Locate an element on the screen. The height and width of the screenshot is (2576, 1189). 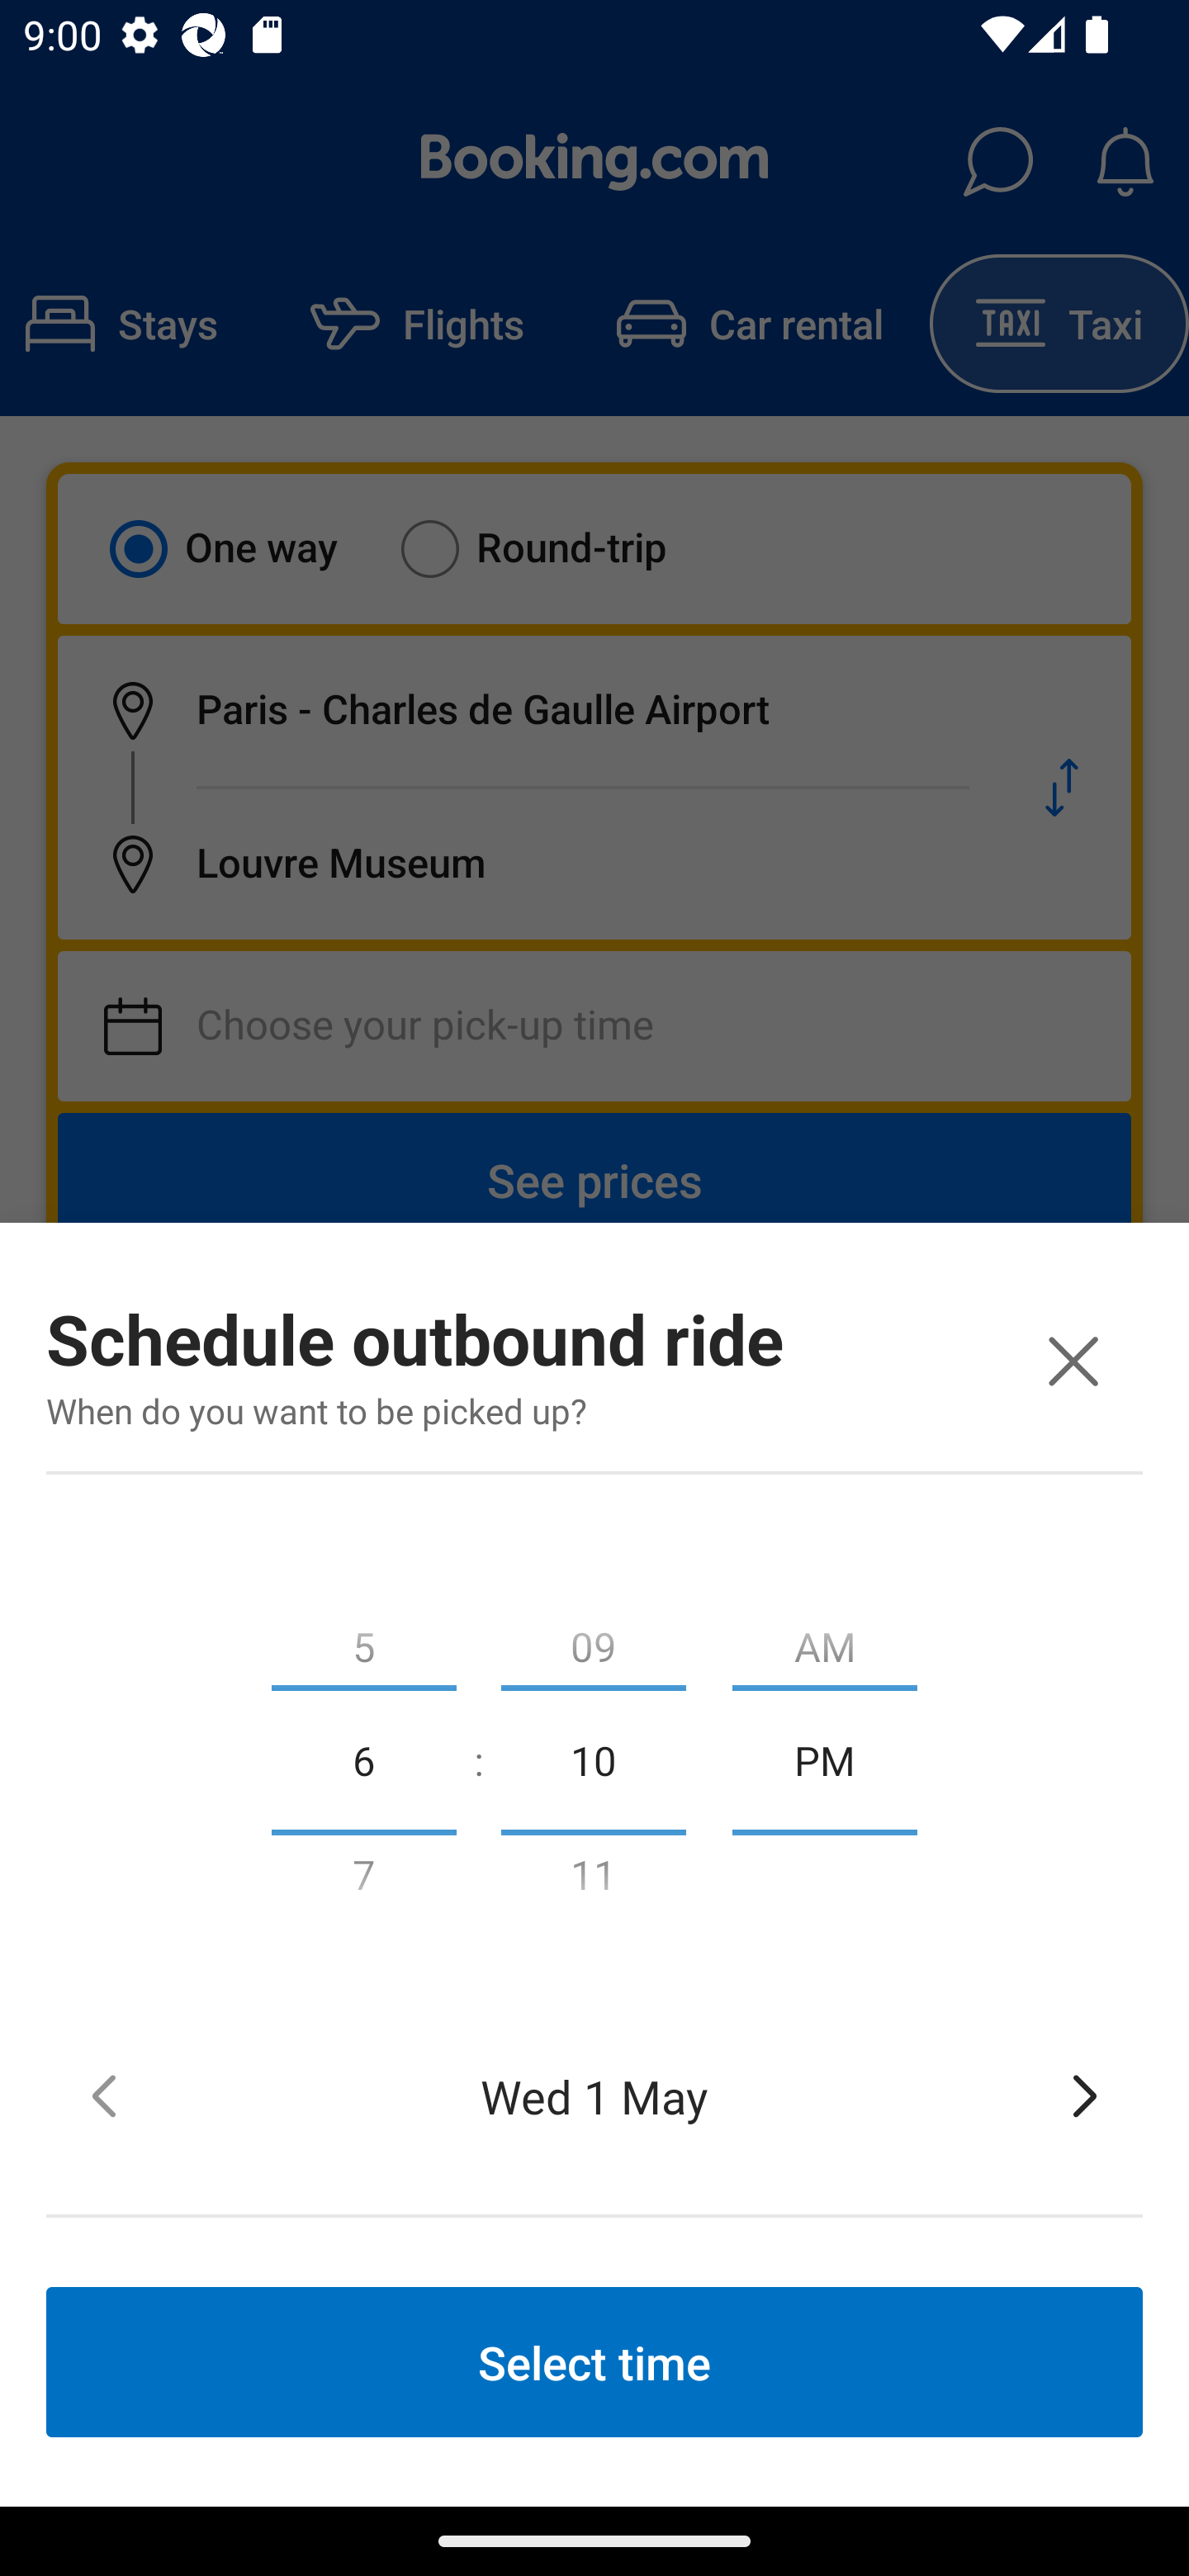
10 is located at coordinates (593, 1759).